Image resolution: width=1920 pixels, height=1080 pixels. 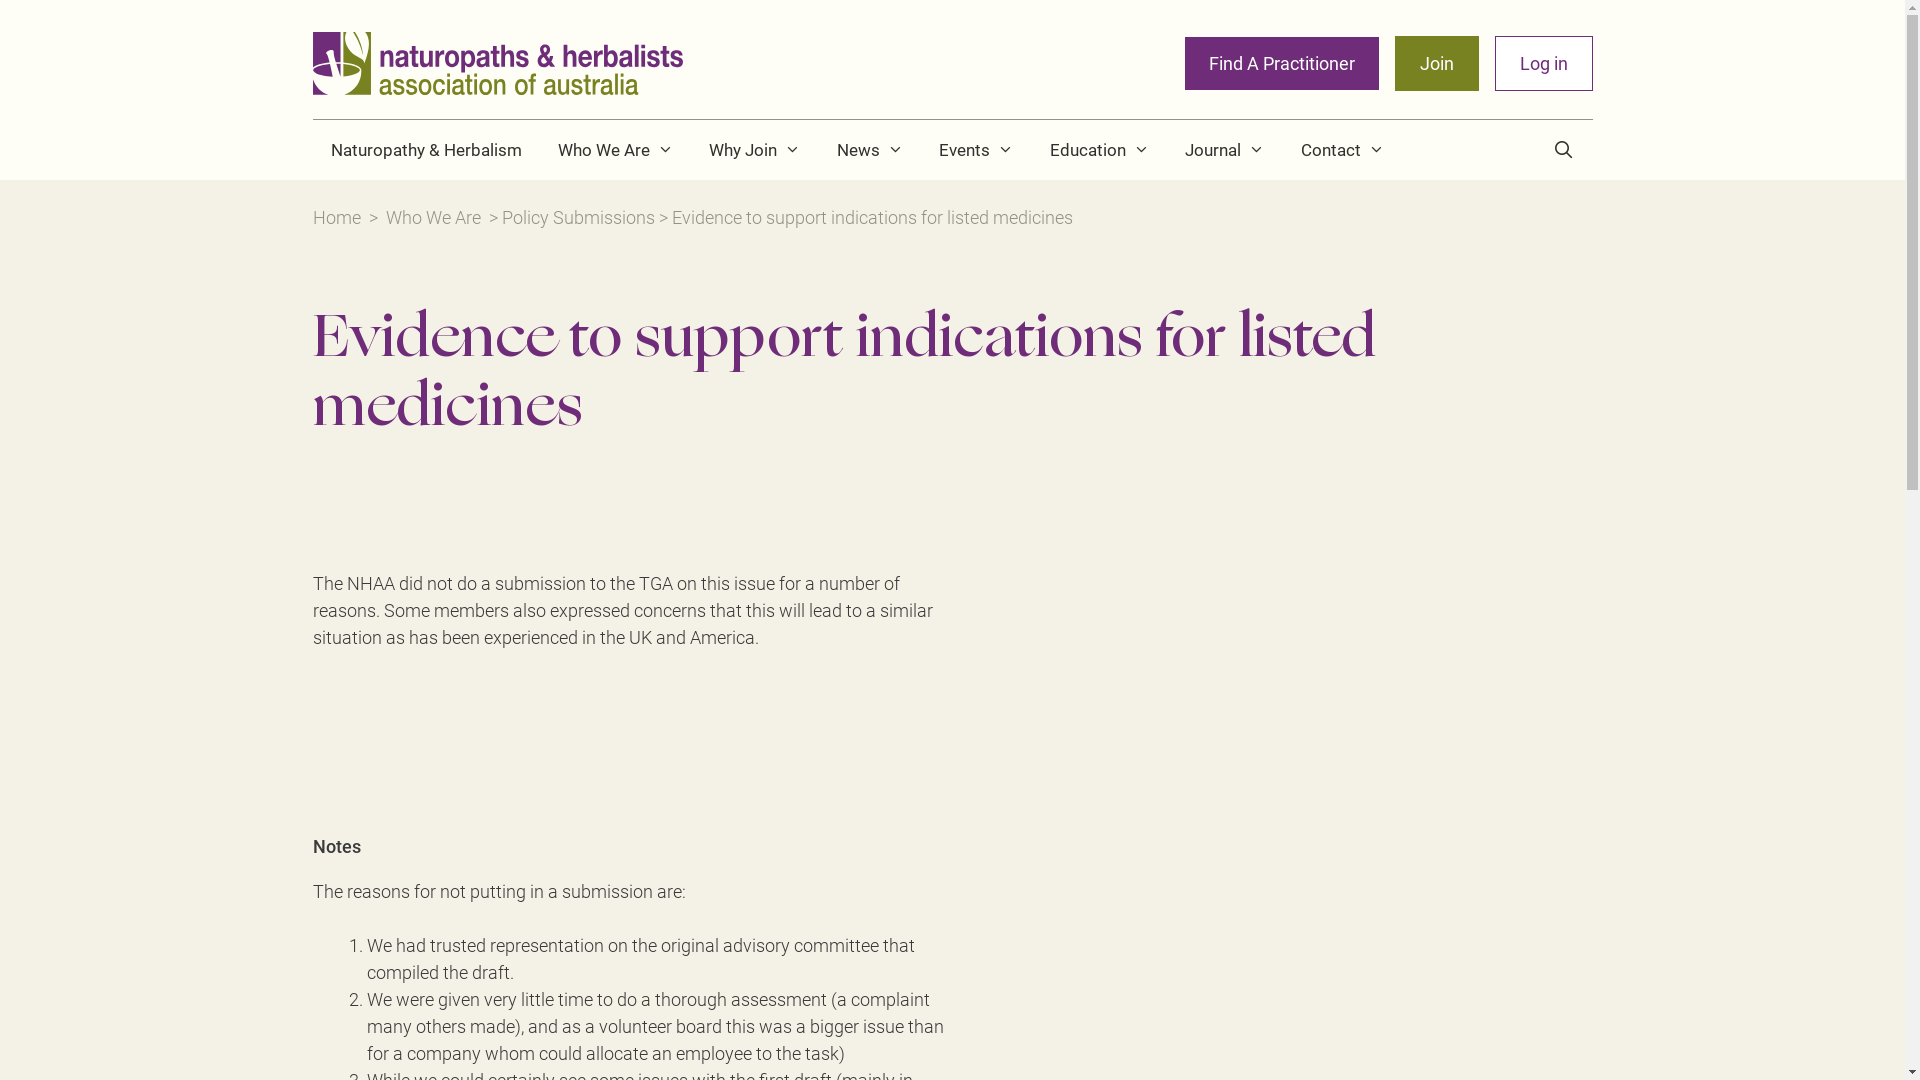 I want to click on Log in, so click(x=1543, y=64).